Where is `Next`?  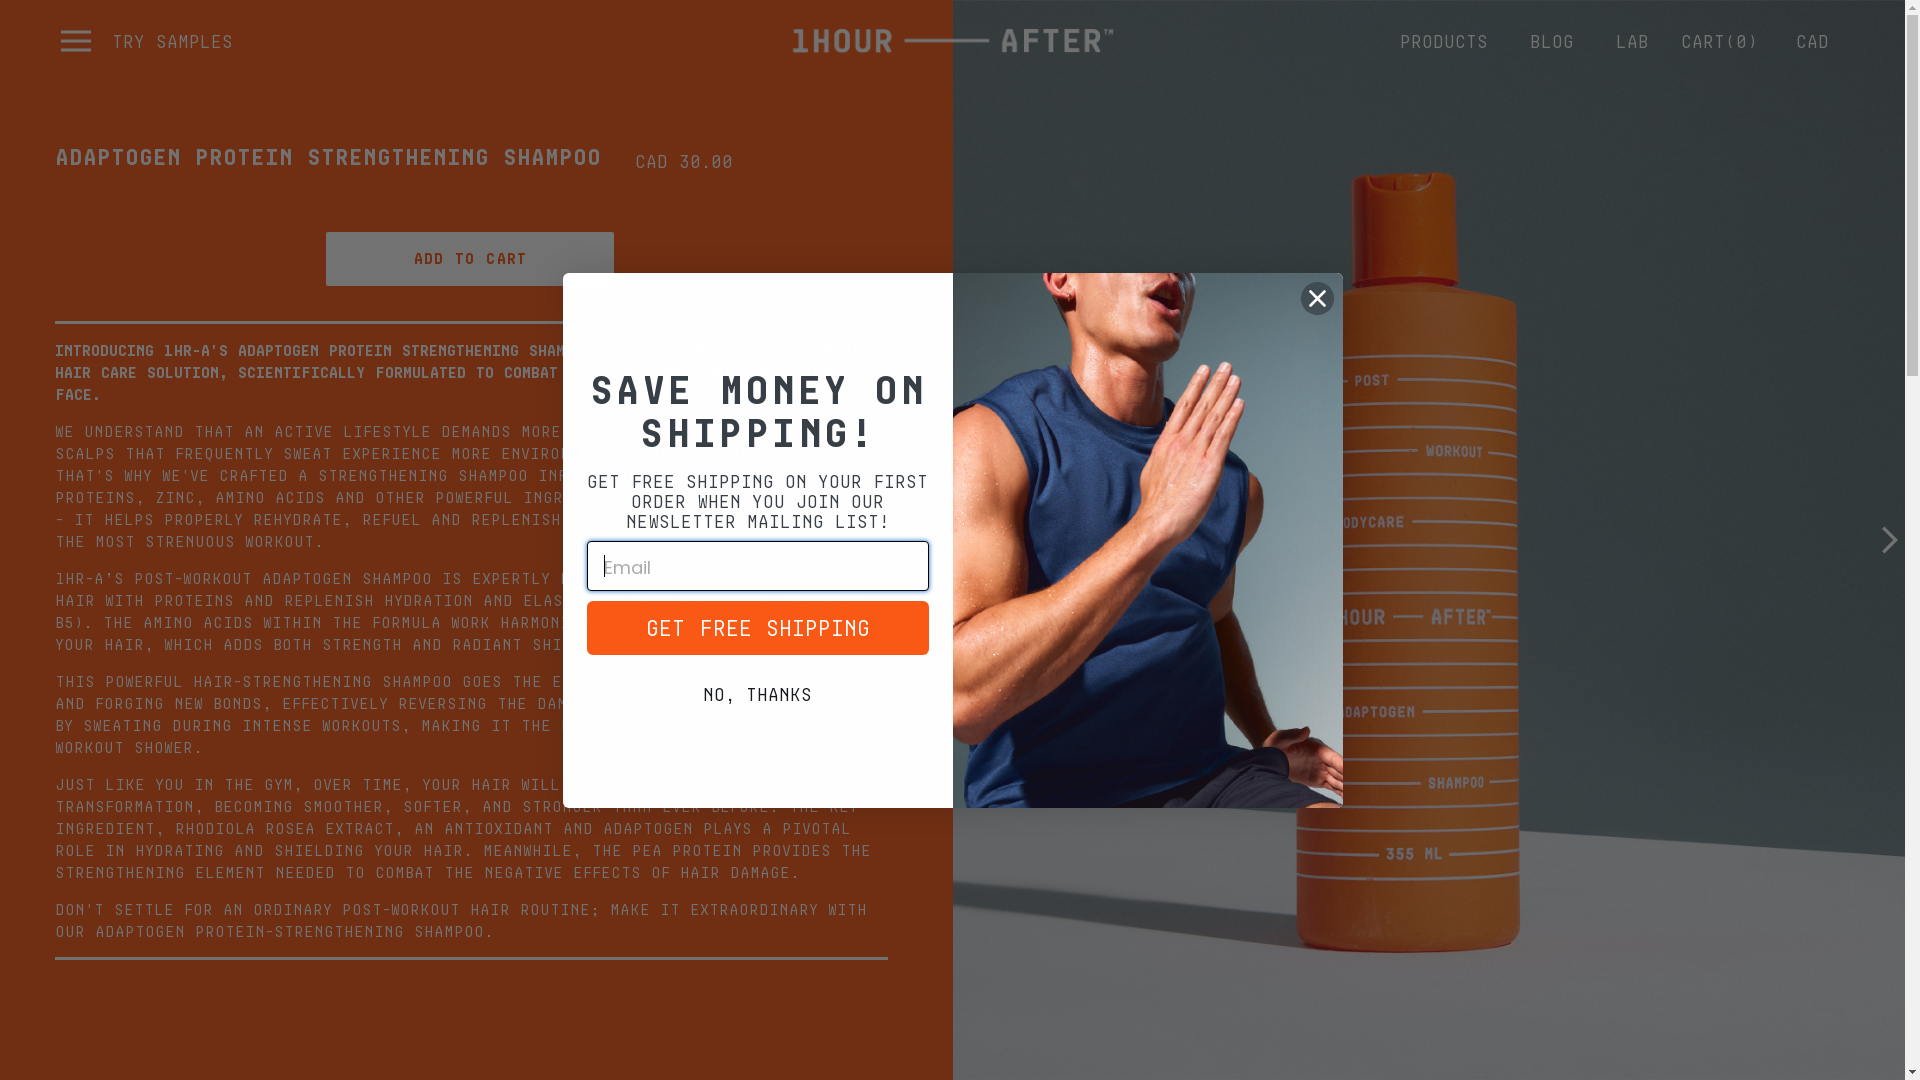
Next is located at coordinates (1890, 540).